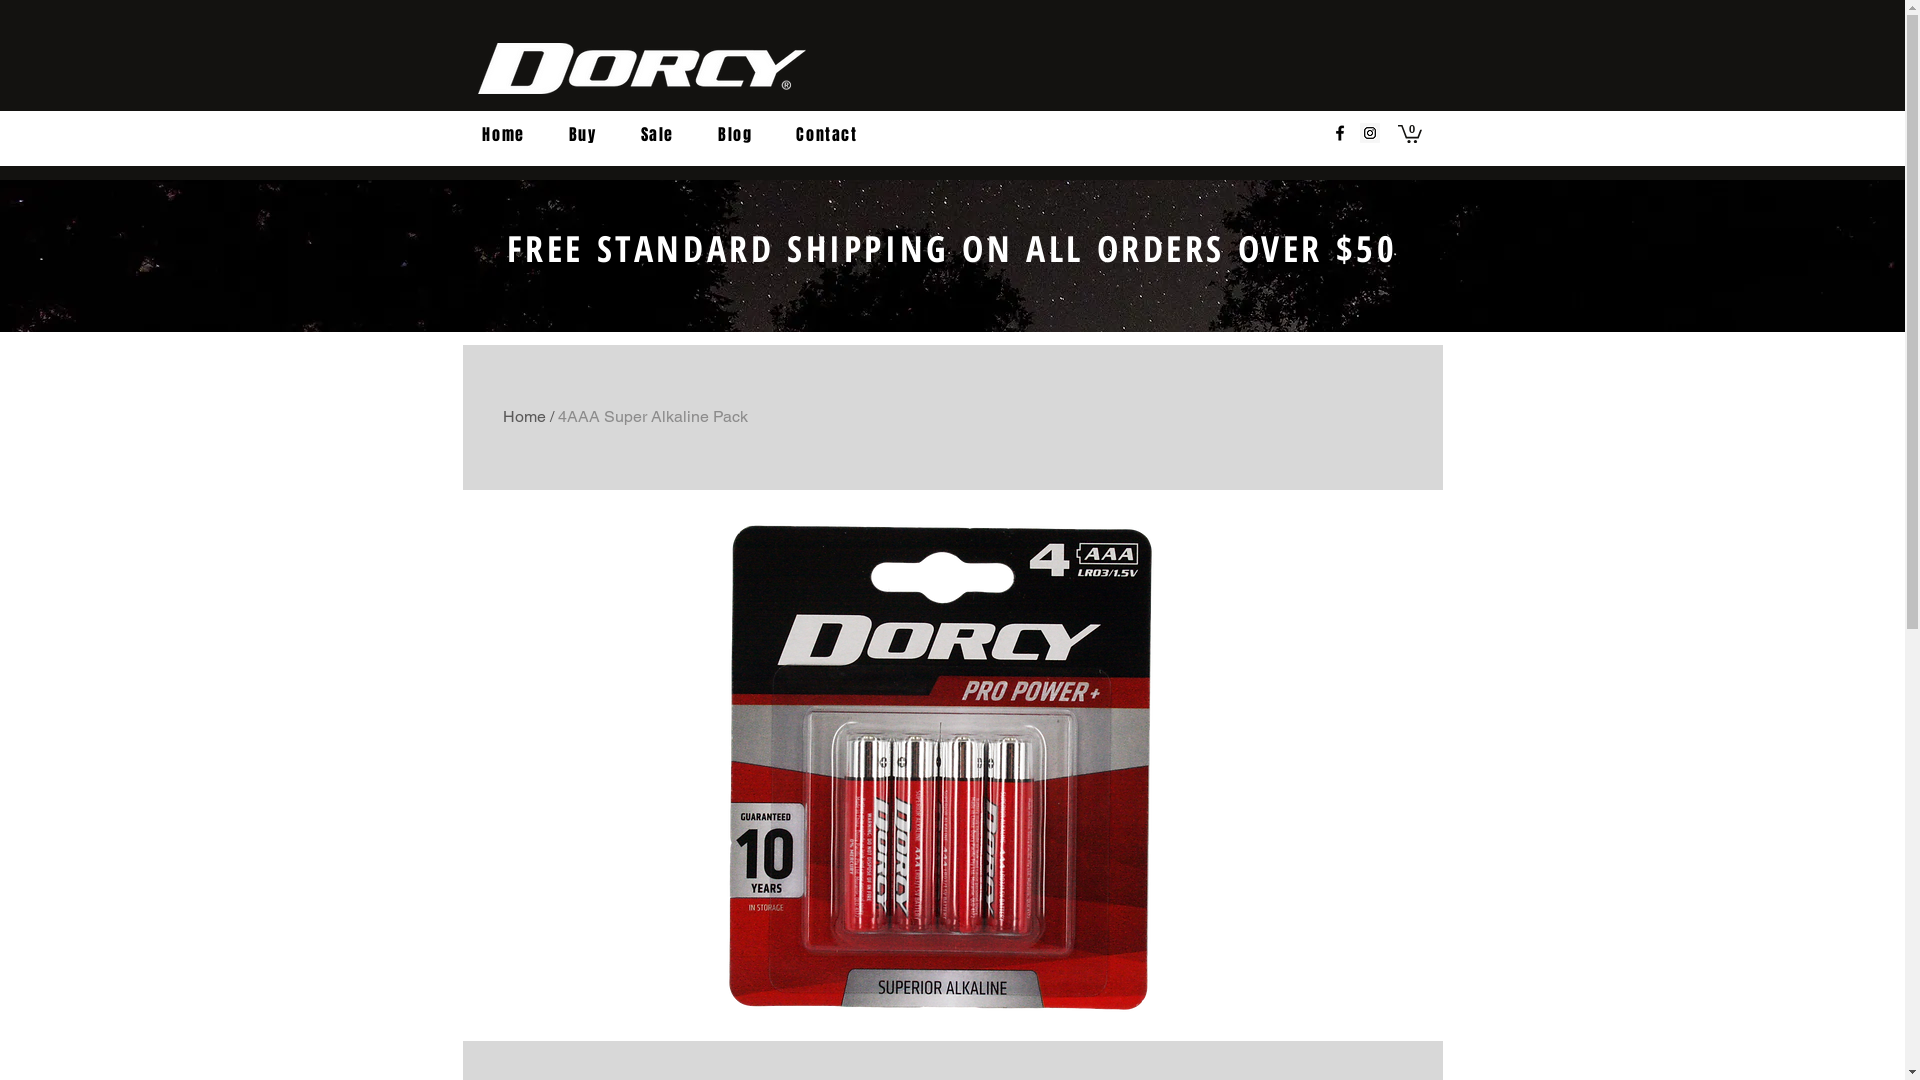  I want to click on Home, so click(524, 416).